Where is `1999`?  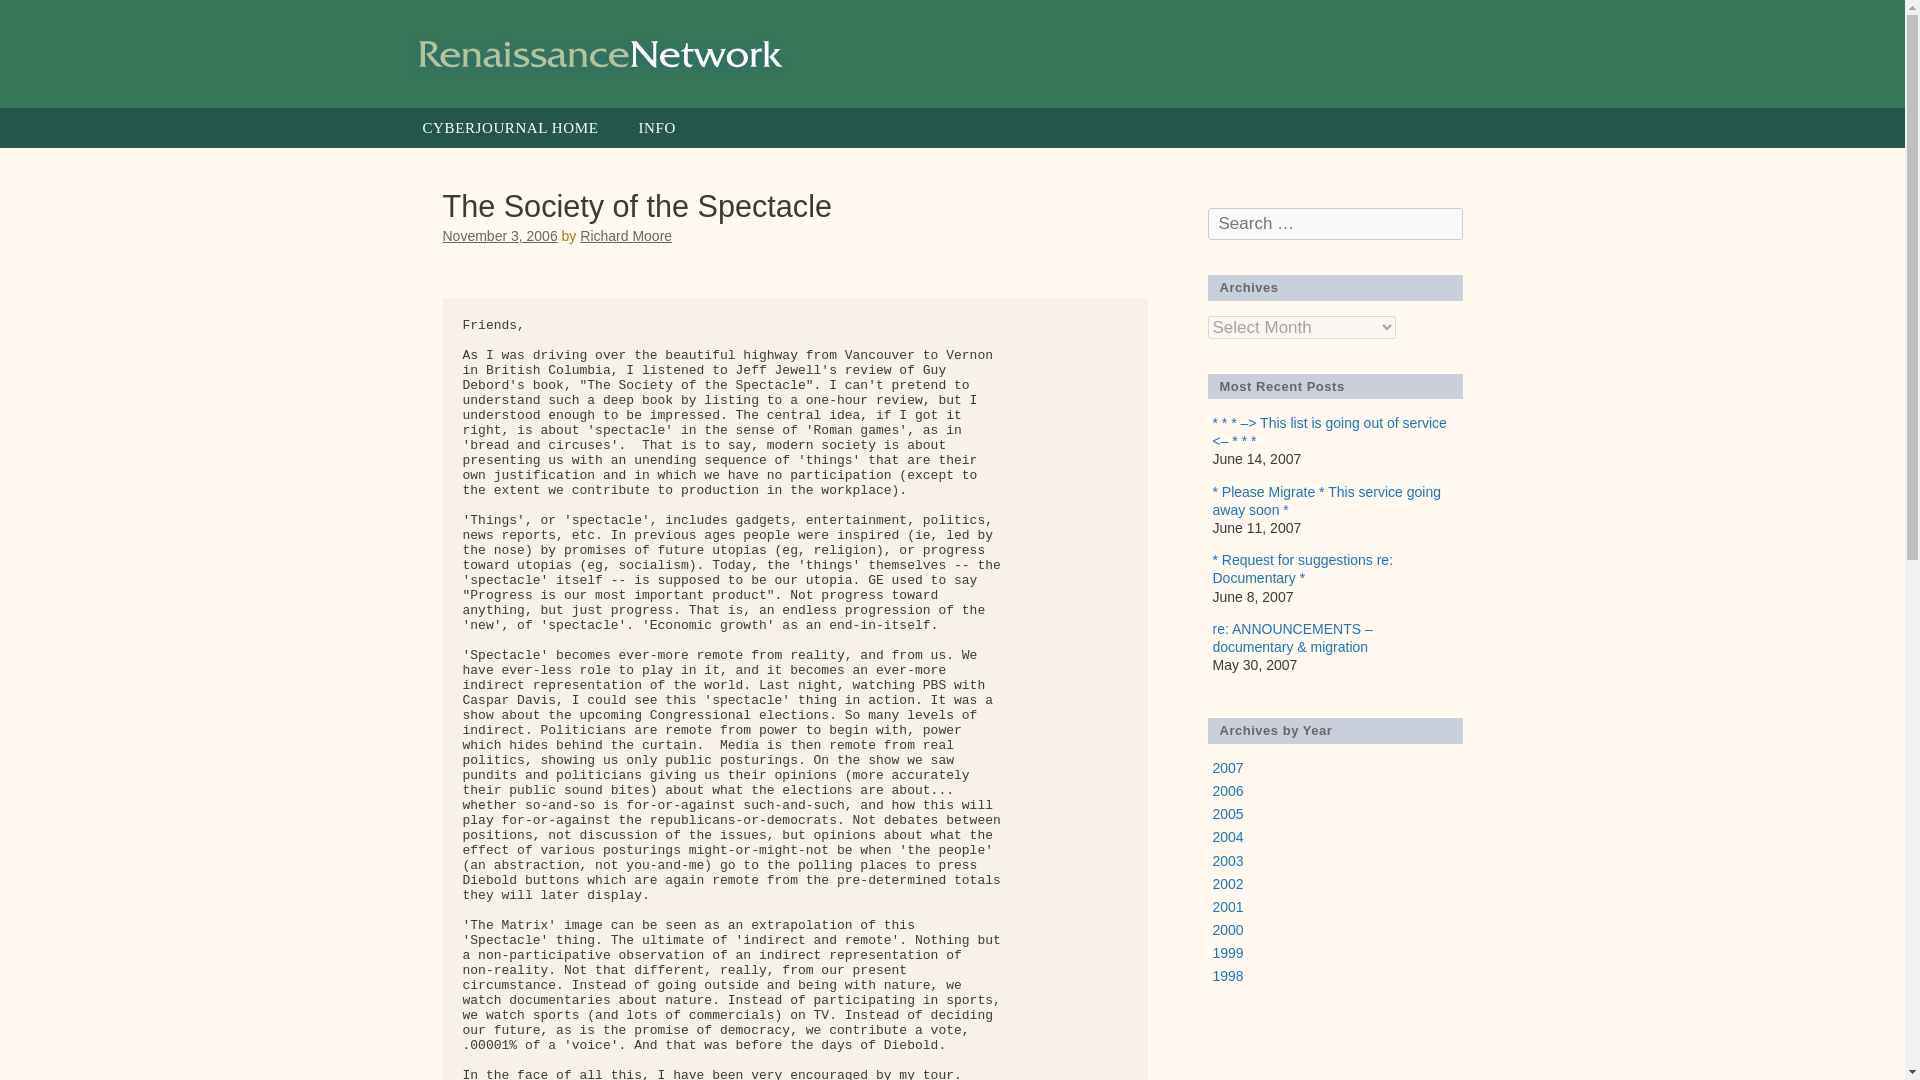 1999 is located at coordinates (1226, 953).